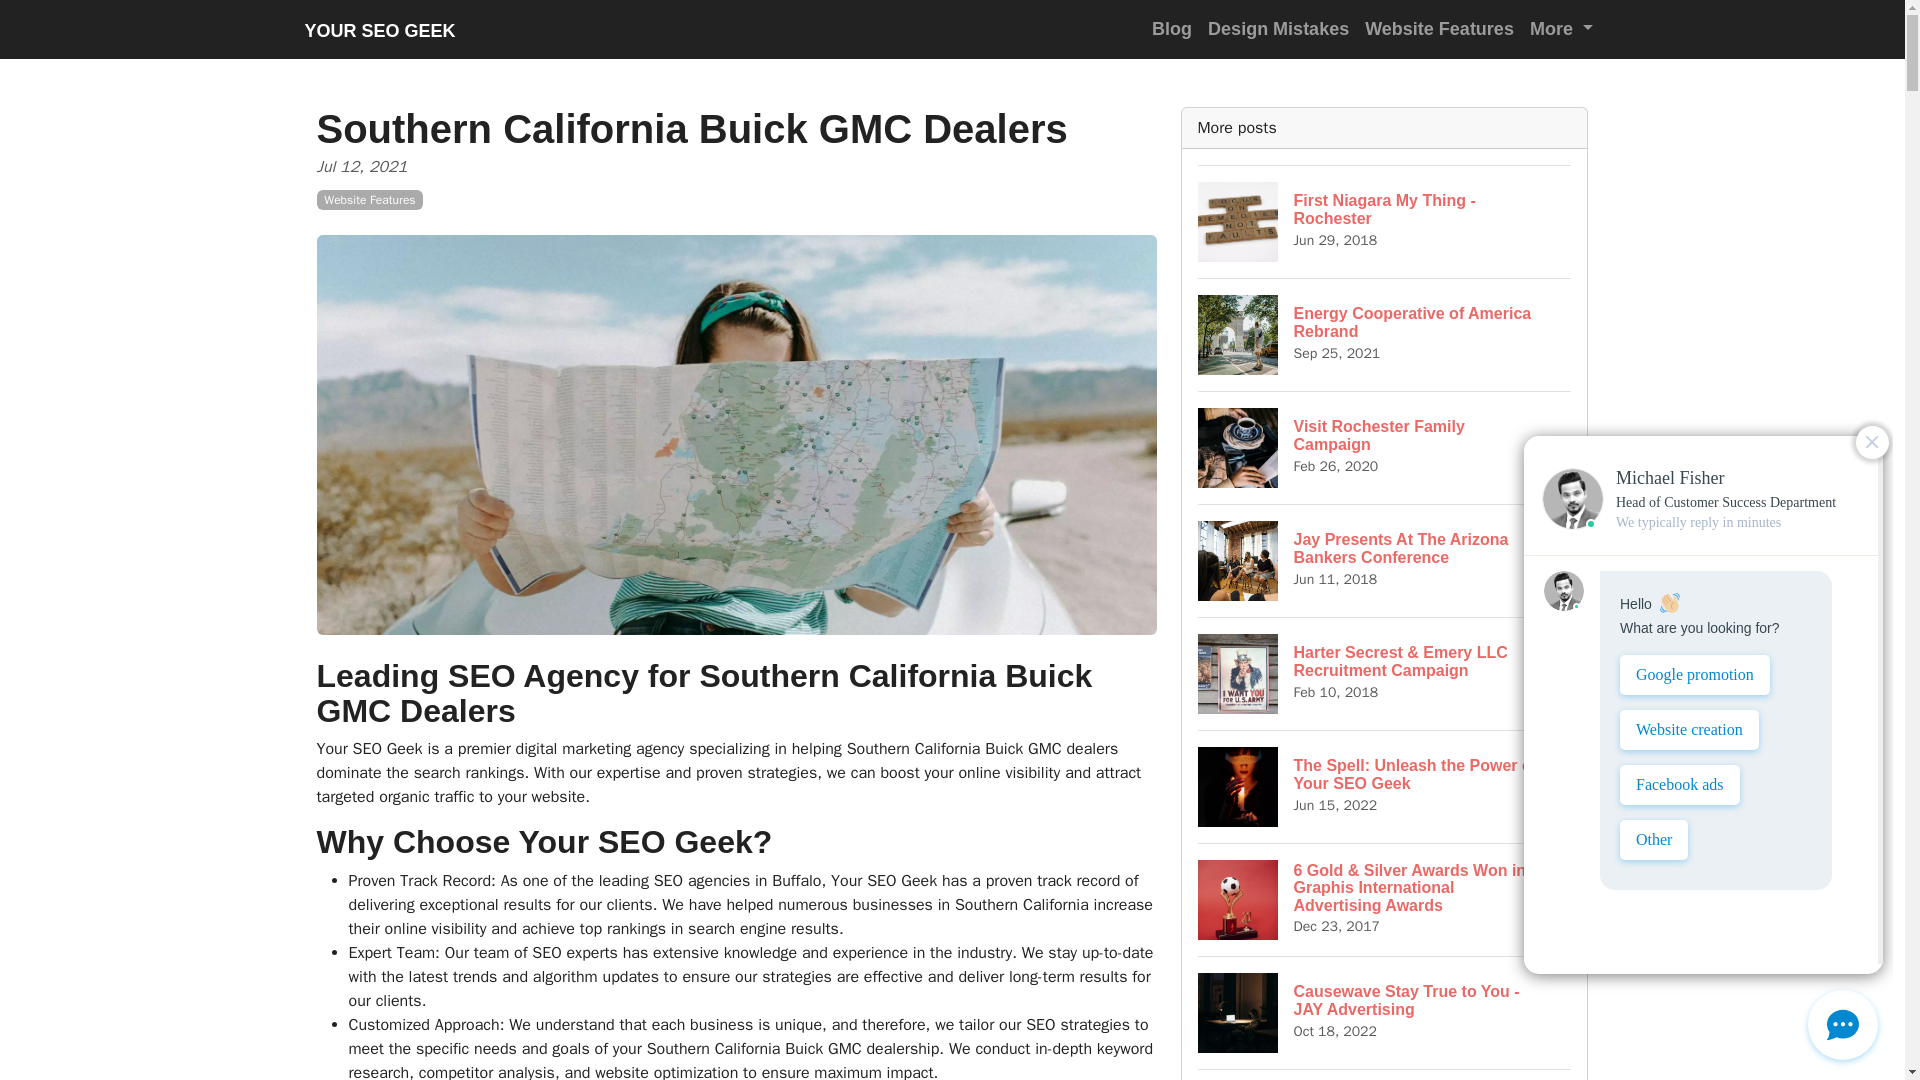 Image resolution: width=1920 pixels, height=1080 pixels. What do you see at coordinates (1440, 28) in the screenshot?
I see `More` at bounding box center [1440, 28].